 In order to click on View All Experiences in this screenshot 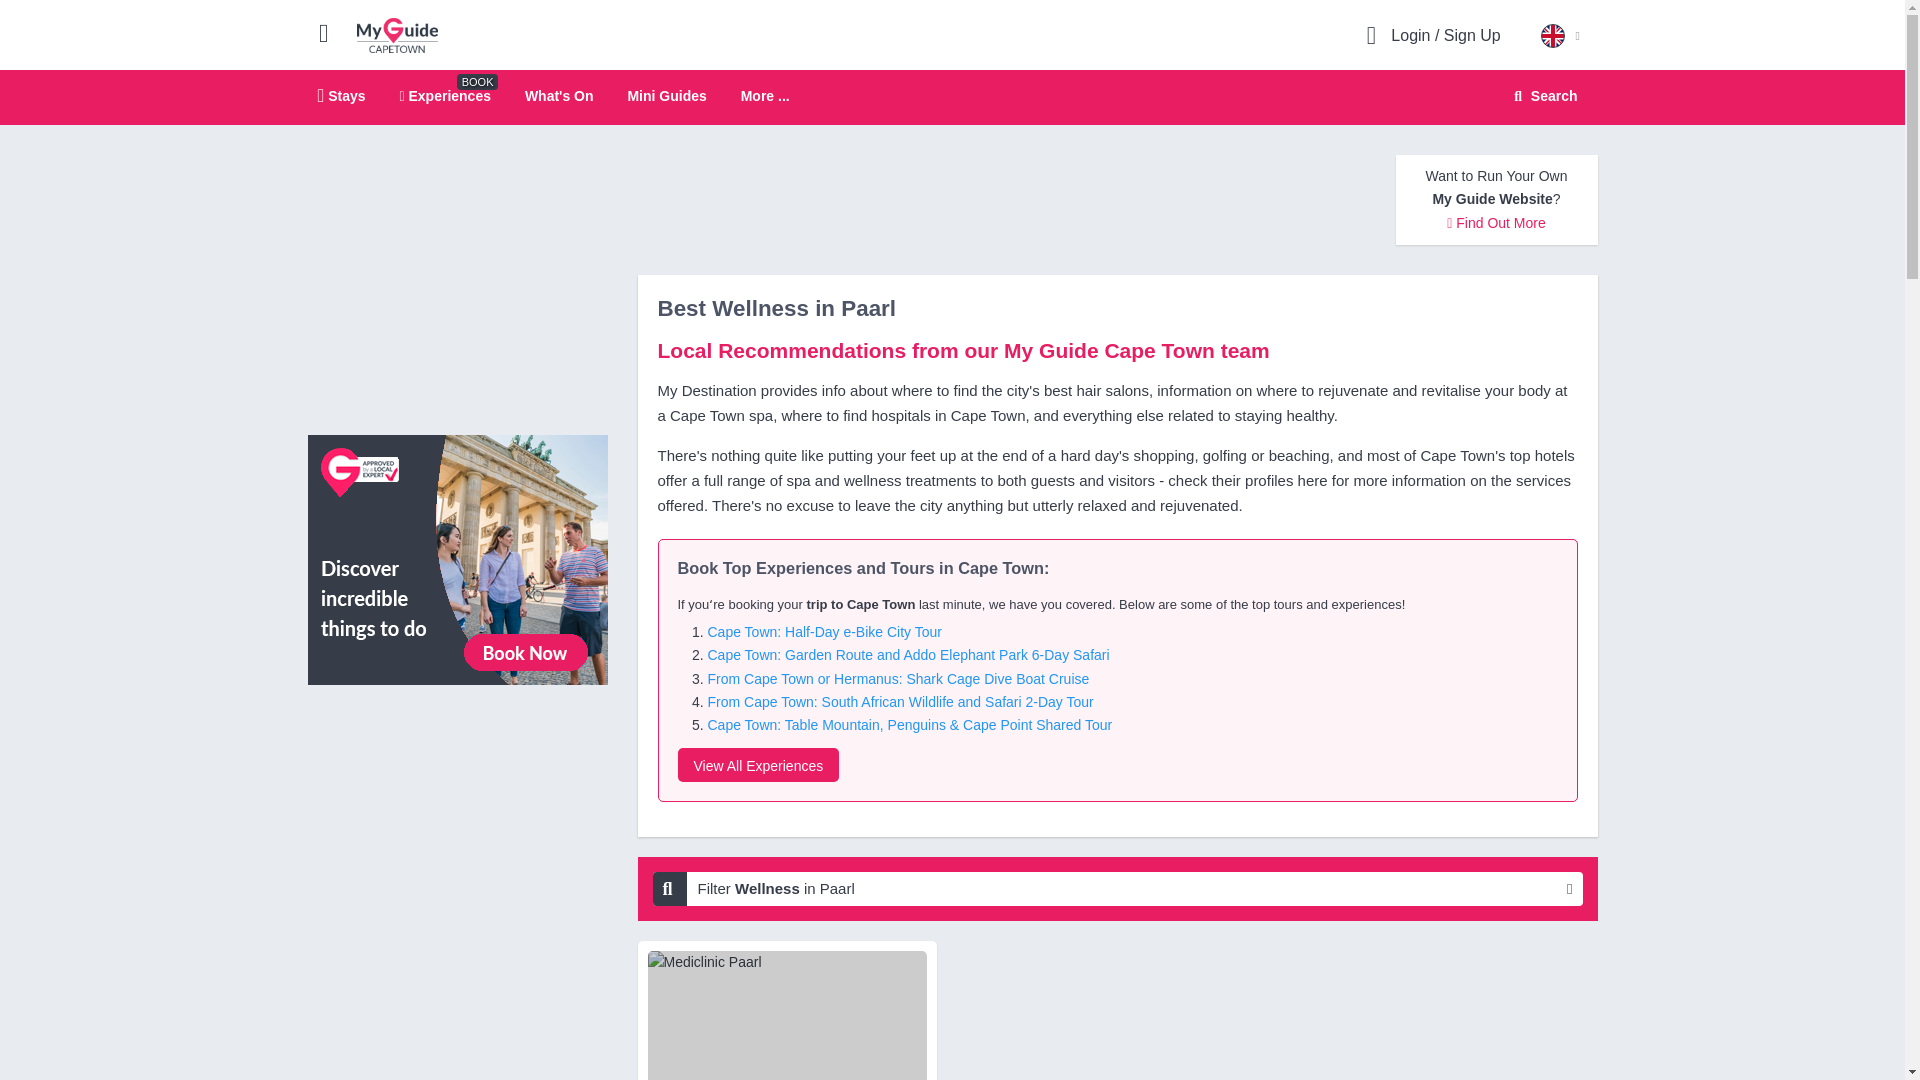, I will do `click(952, 98)`.